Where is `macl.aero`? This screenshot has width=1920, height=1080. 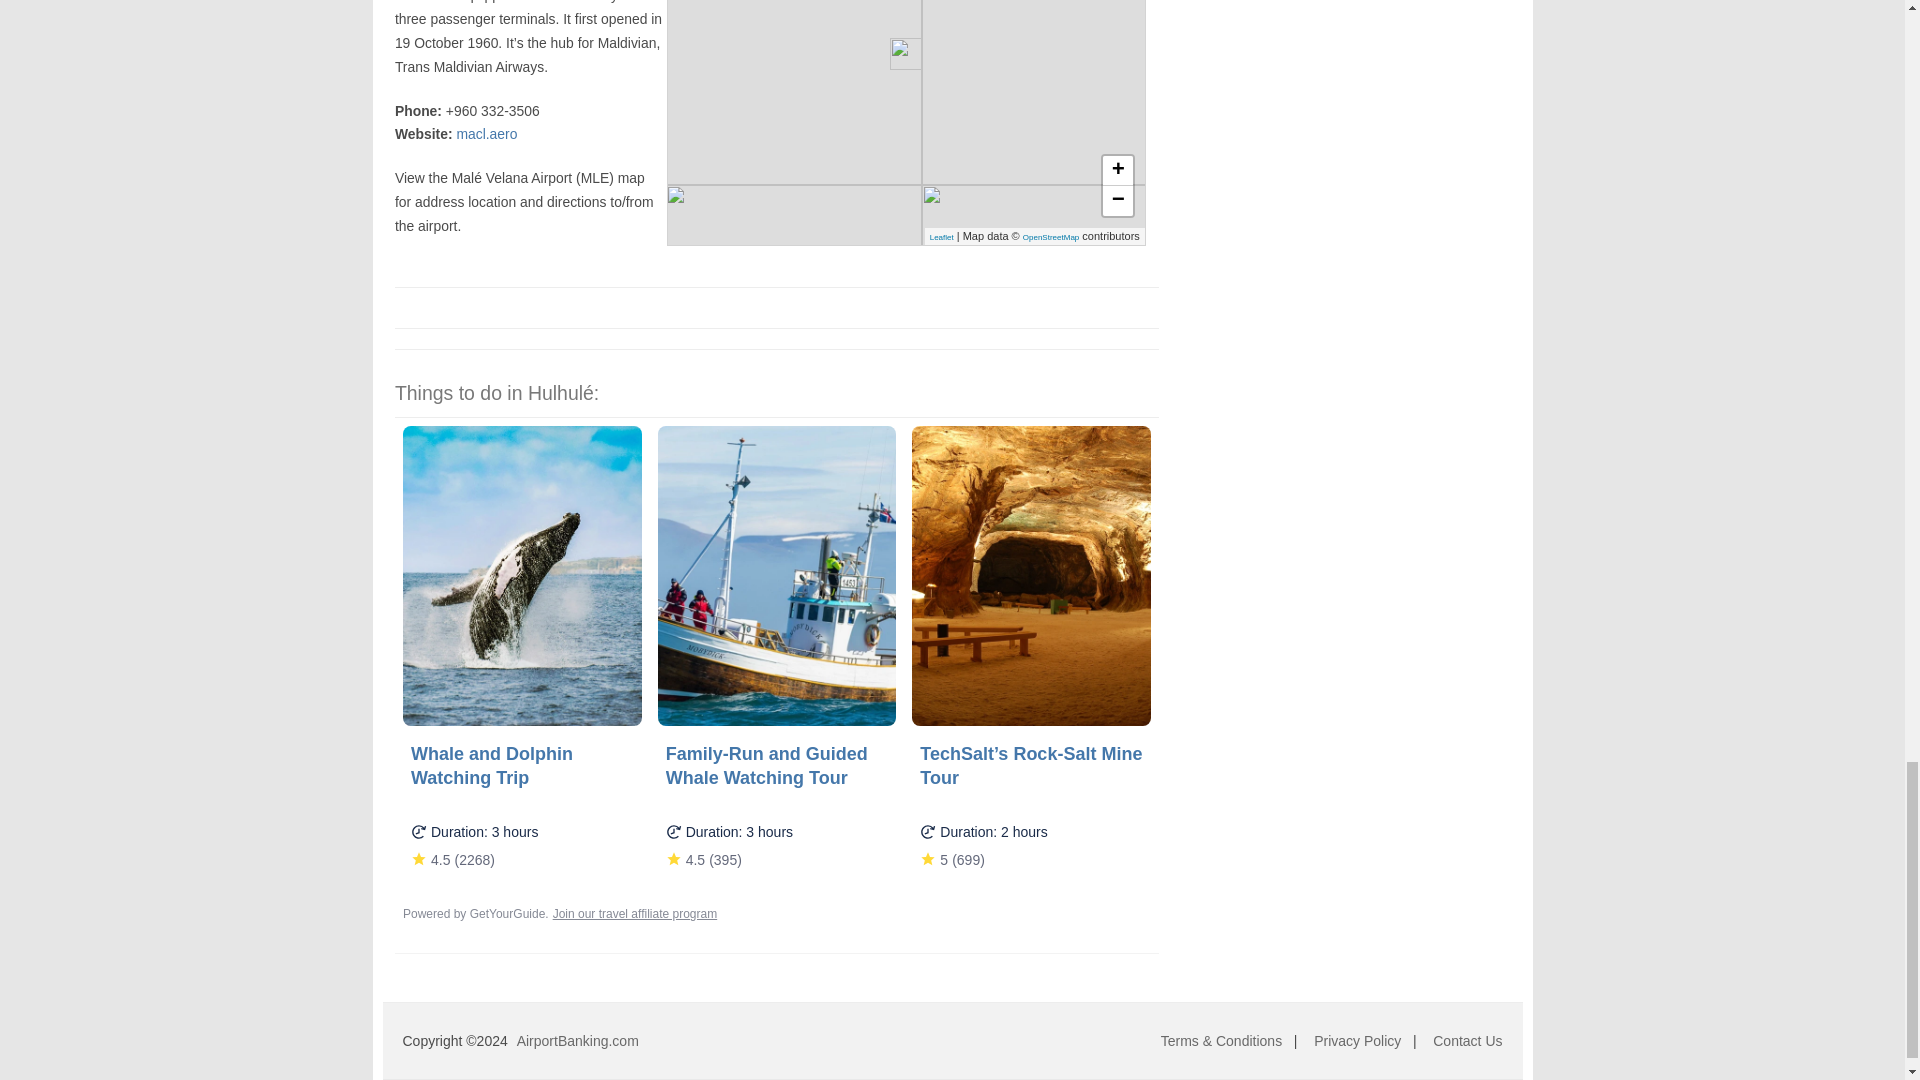
macl.aero is located at coordinates (486, 134).